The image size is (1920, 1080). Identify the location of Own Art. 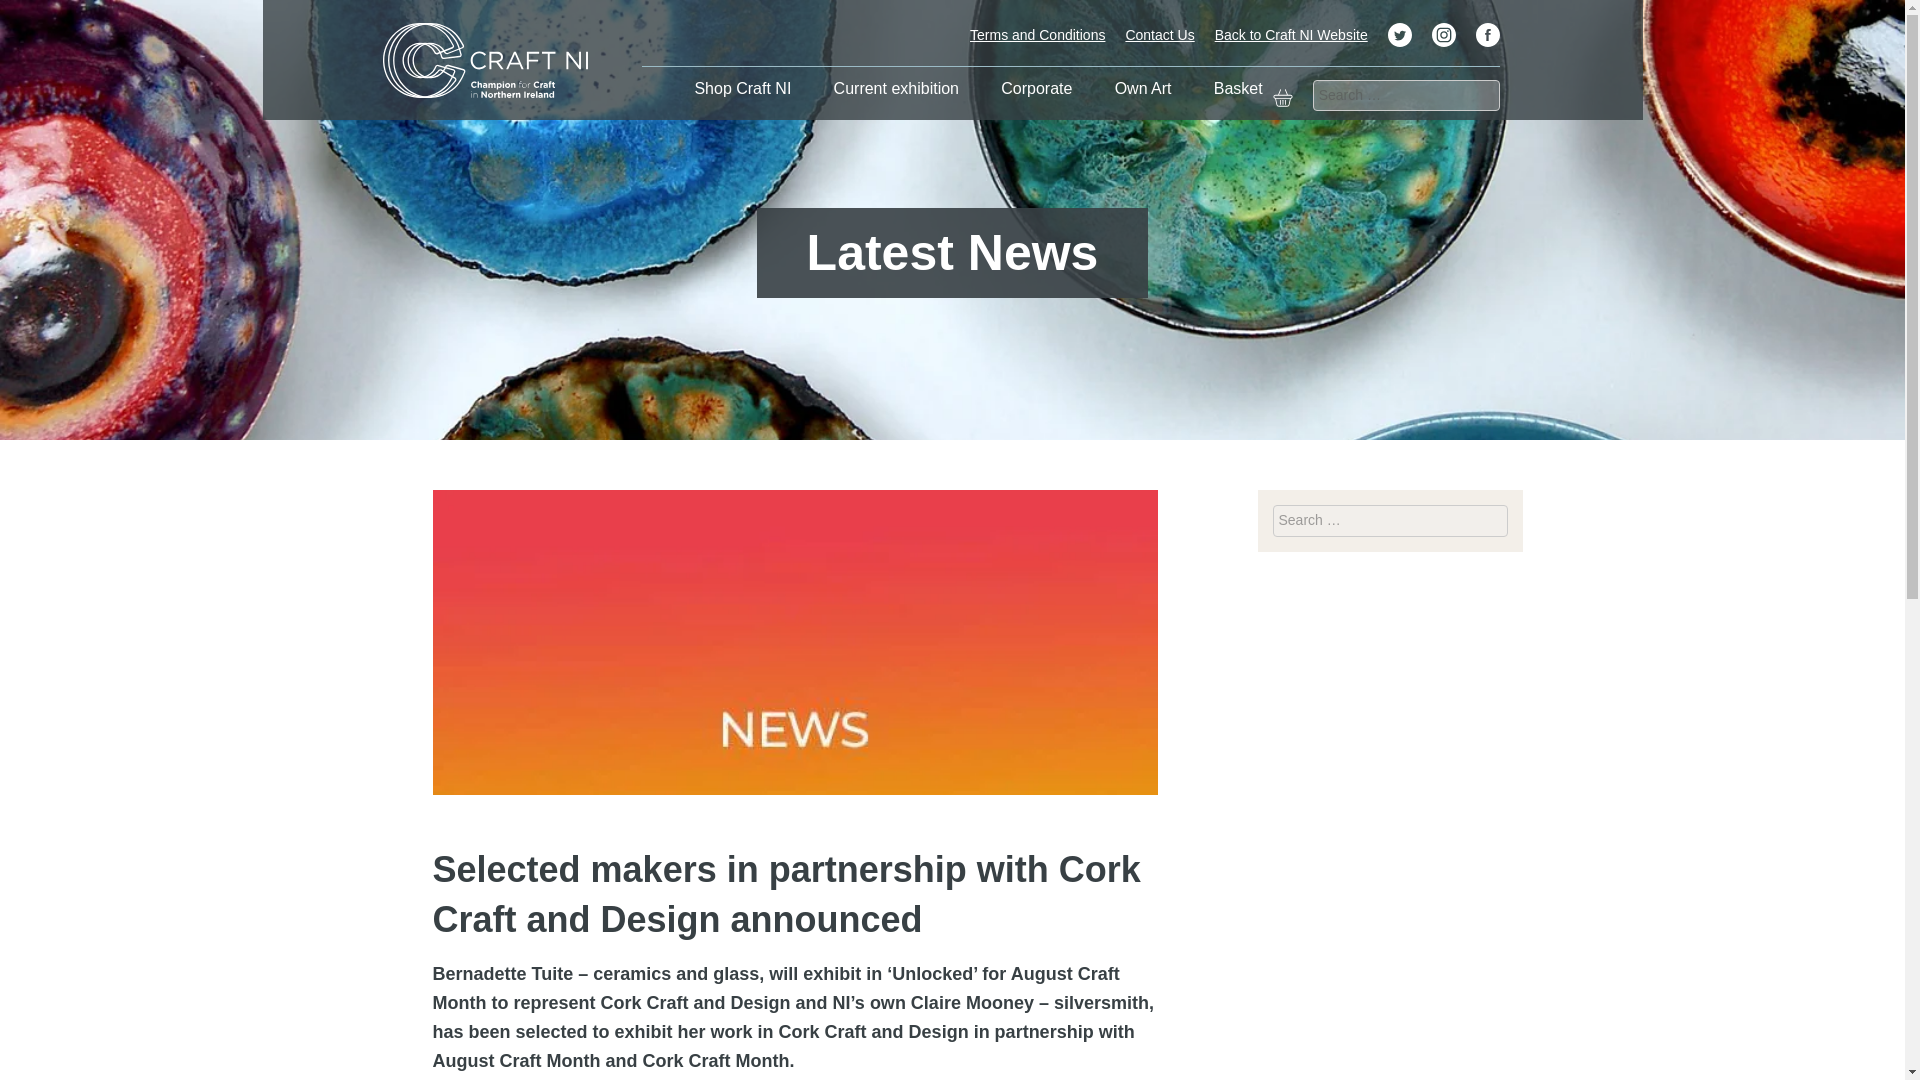
(1143, 88).